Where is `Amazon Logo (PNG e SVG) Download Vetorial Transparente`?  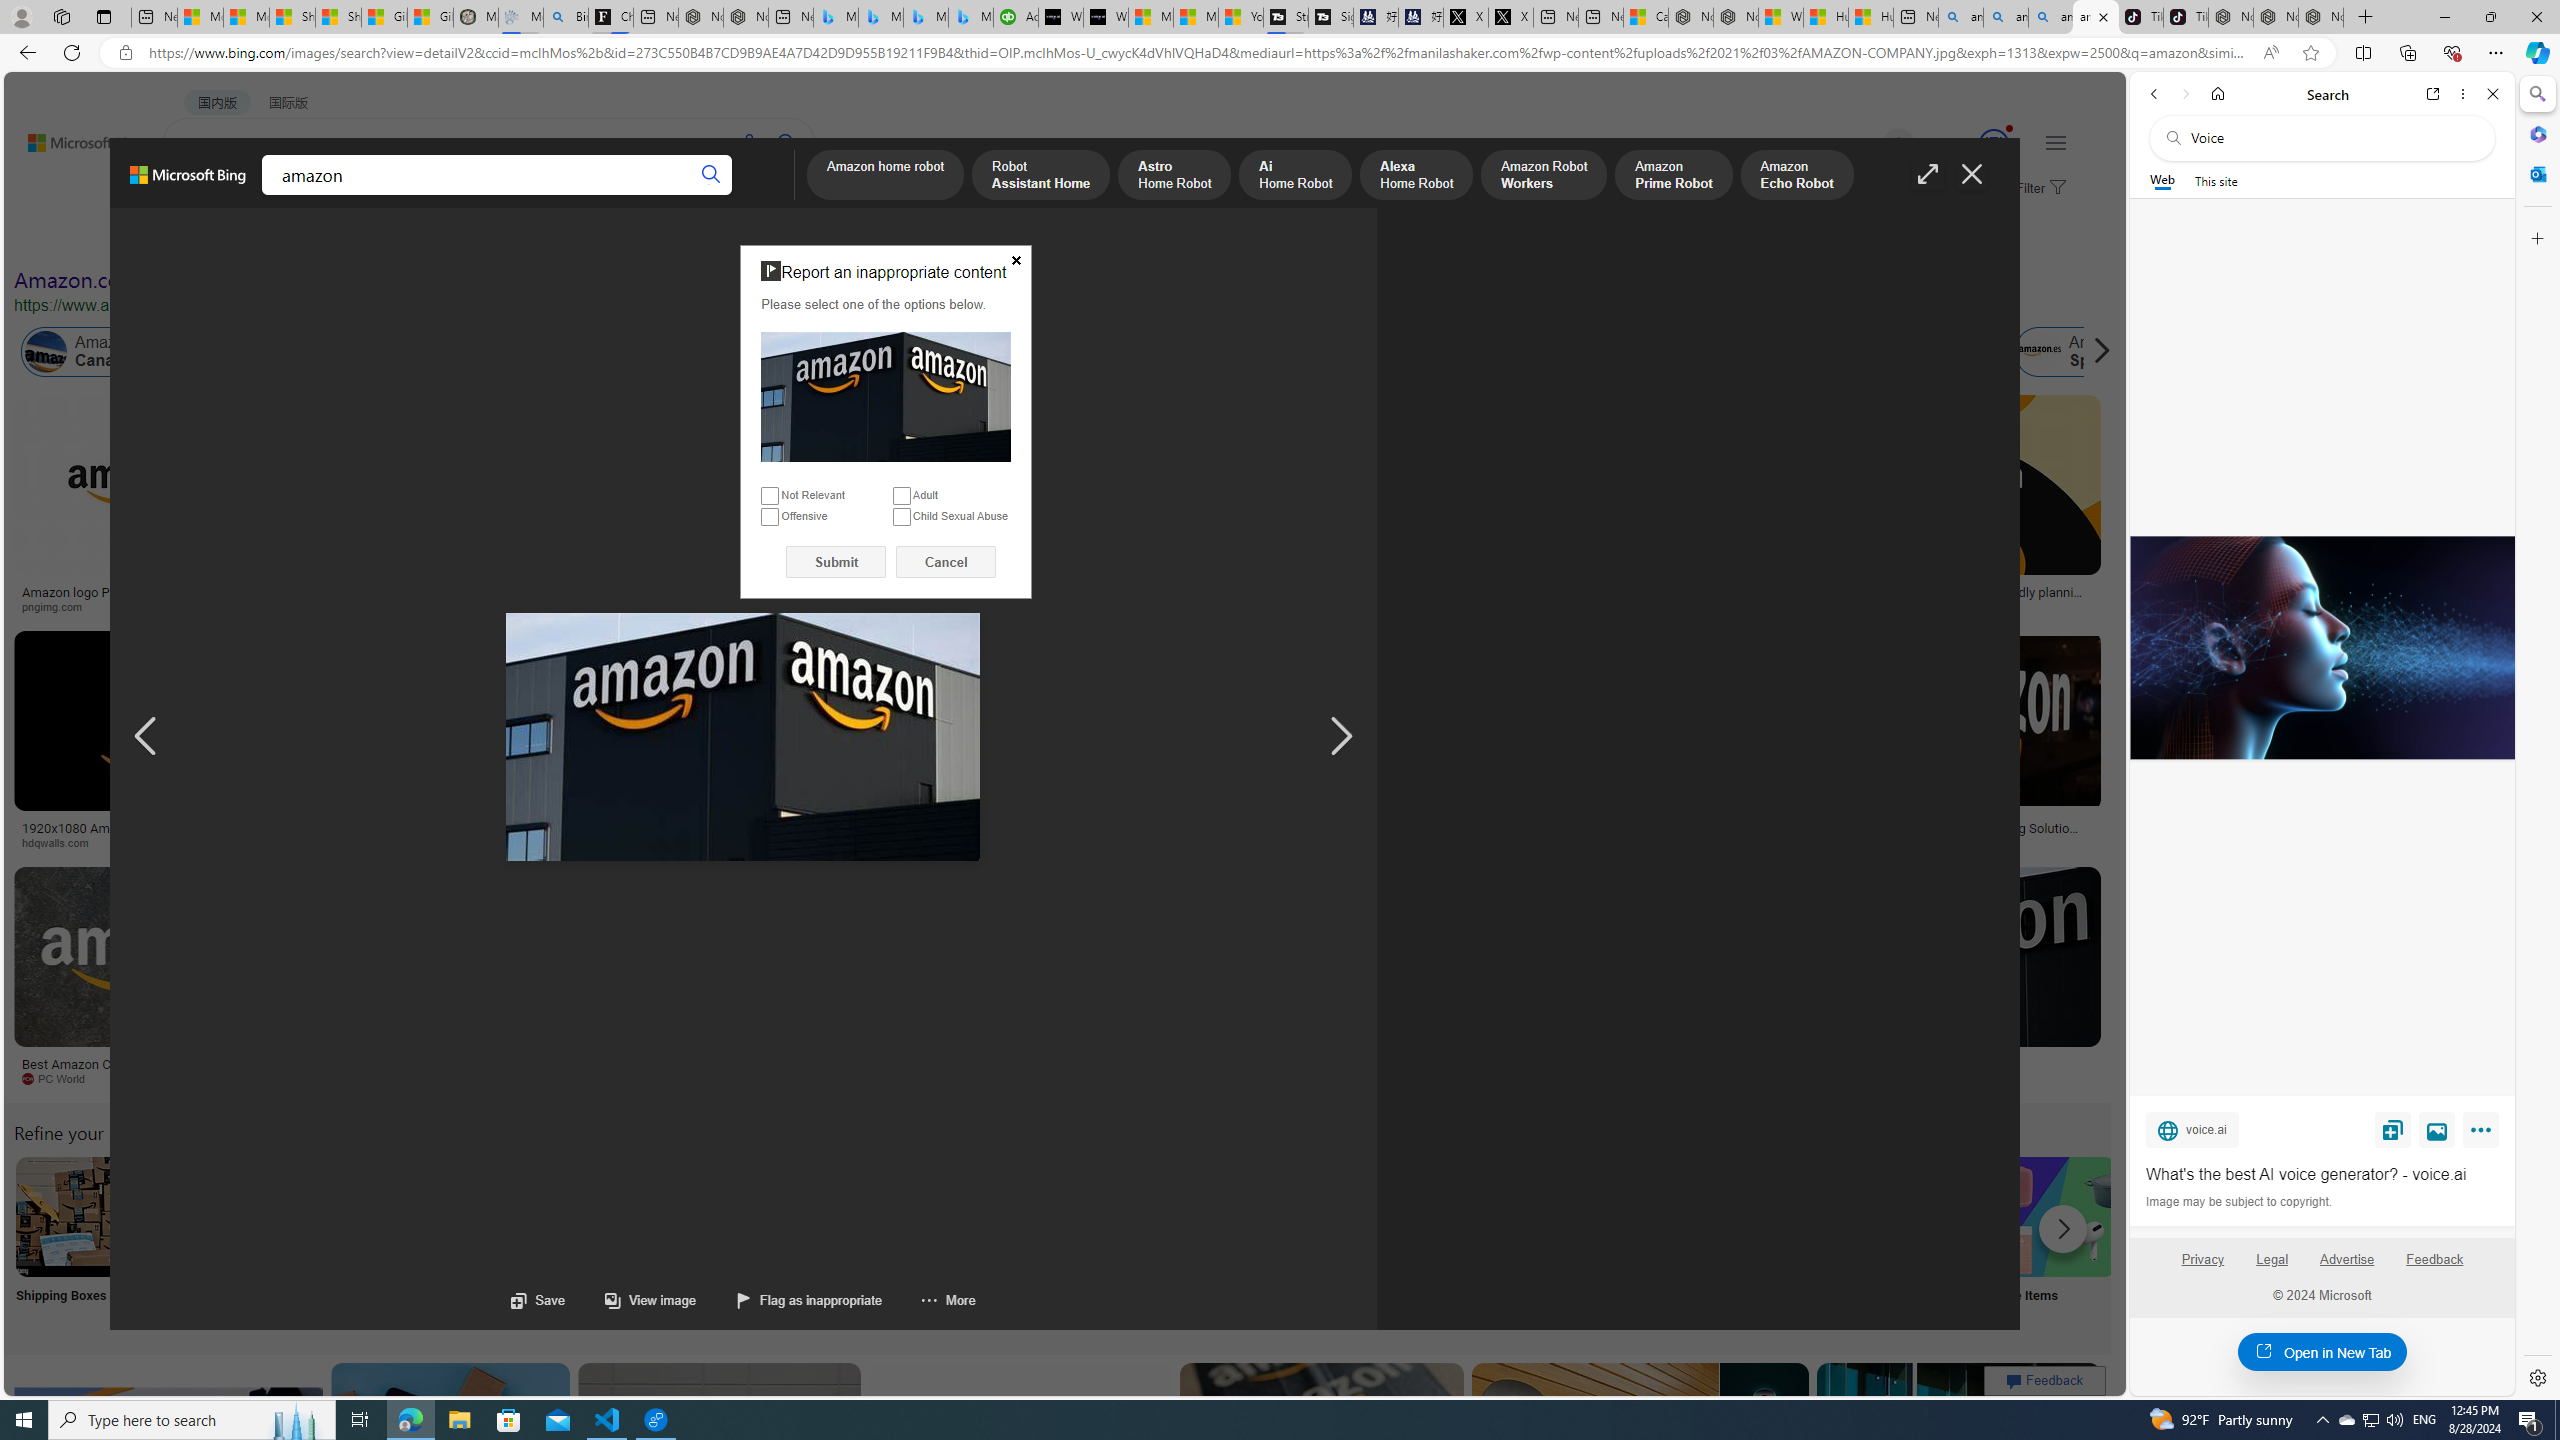
Amazon Logo (PNG e SVG) Download Vetorial Transparente is located at coordinates (1378, 598).